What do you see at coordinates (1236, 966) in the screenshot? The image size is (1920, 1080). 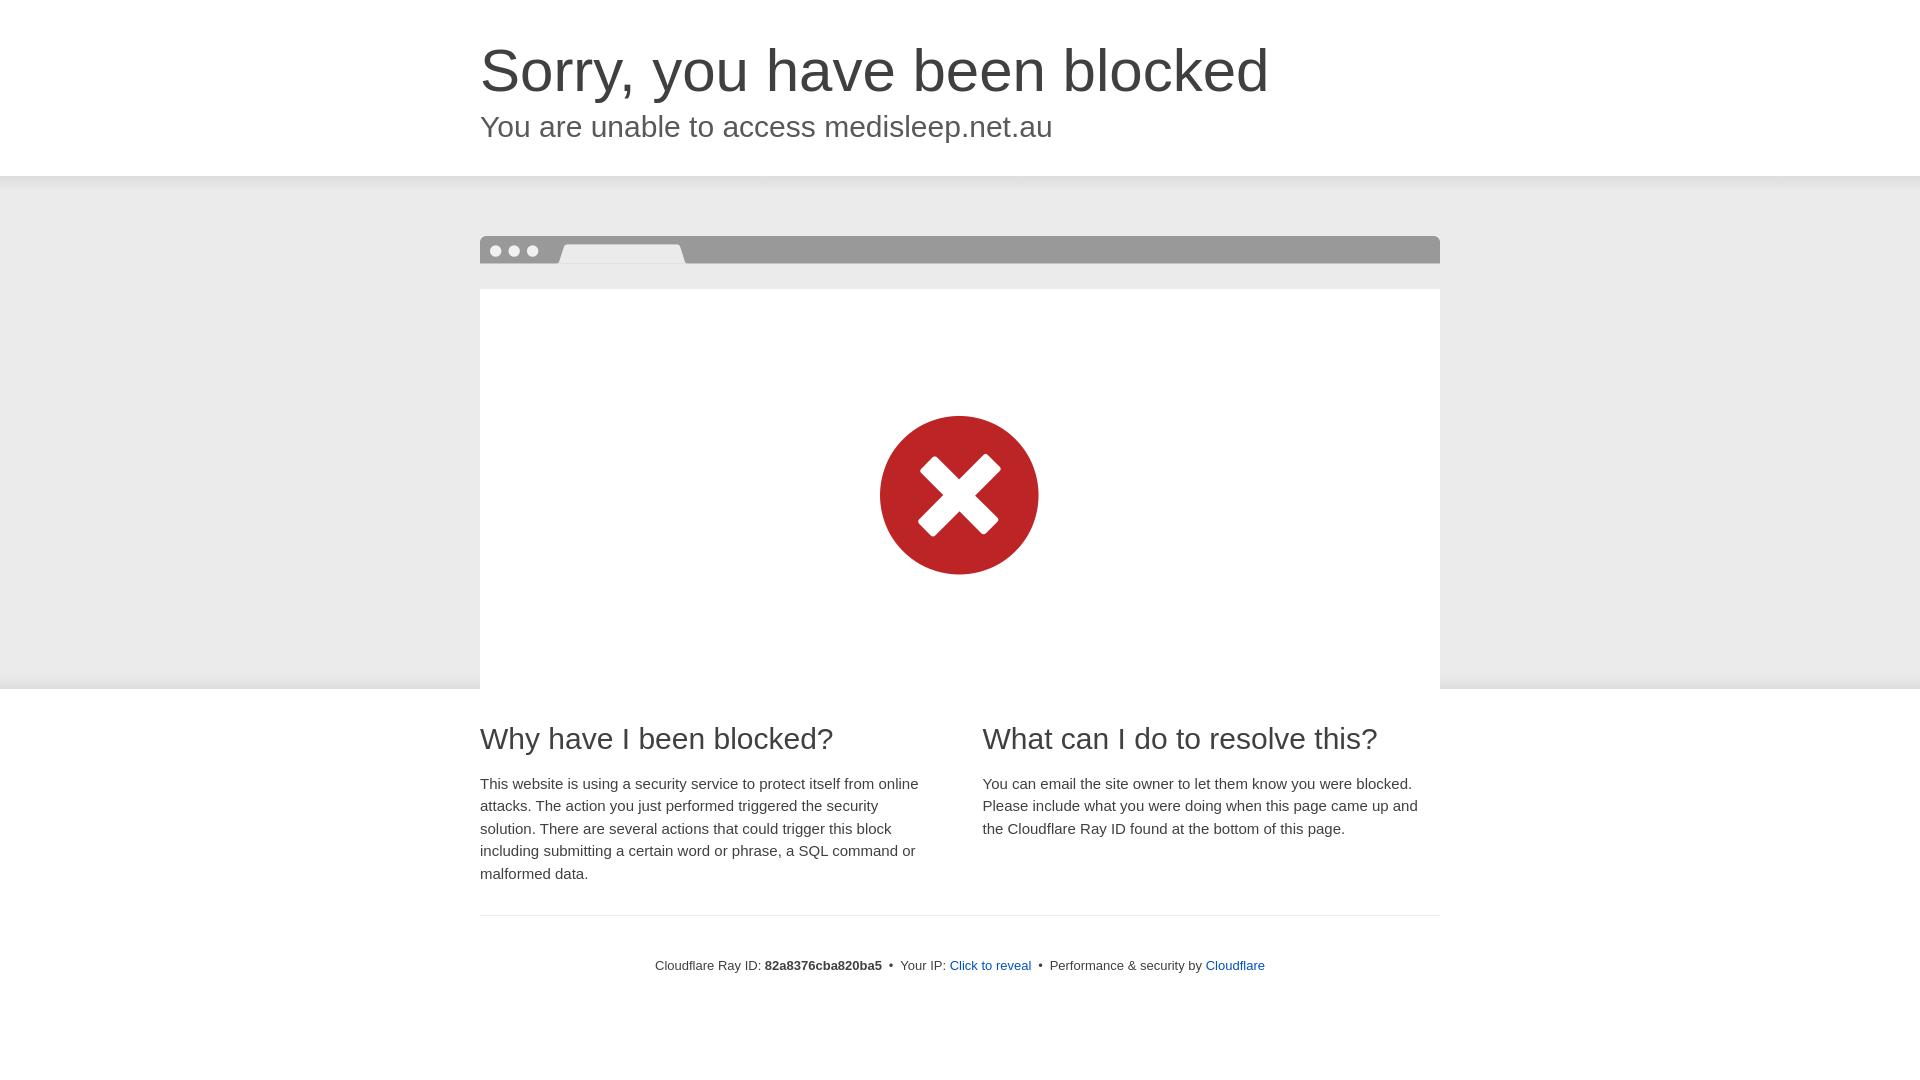 I see `Cloudflare` at bounding box center [1236, 966].